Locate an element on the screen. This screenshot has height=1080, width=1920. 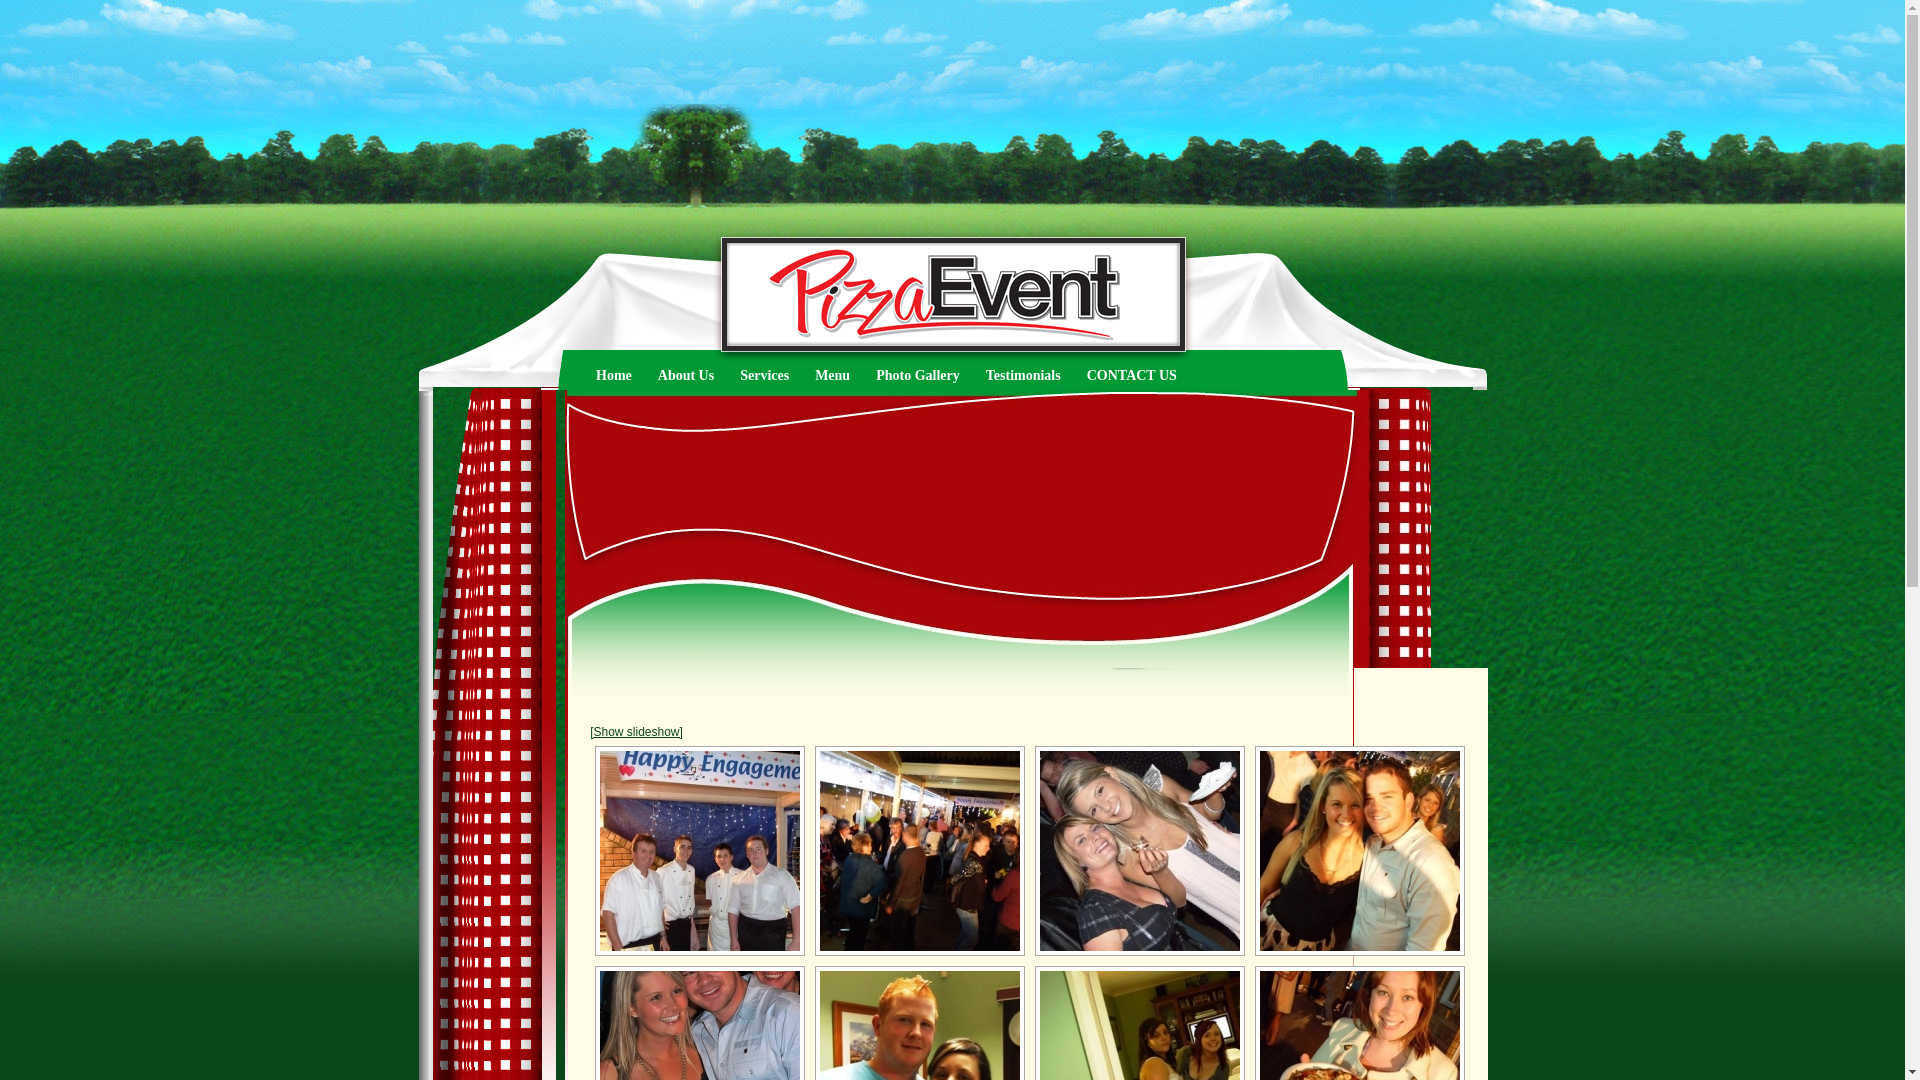
[Show slideshow] is located at coordinates (636, 732).